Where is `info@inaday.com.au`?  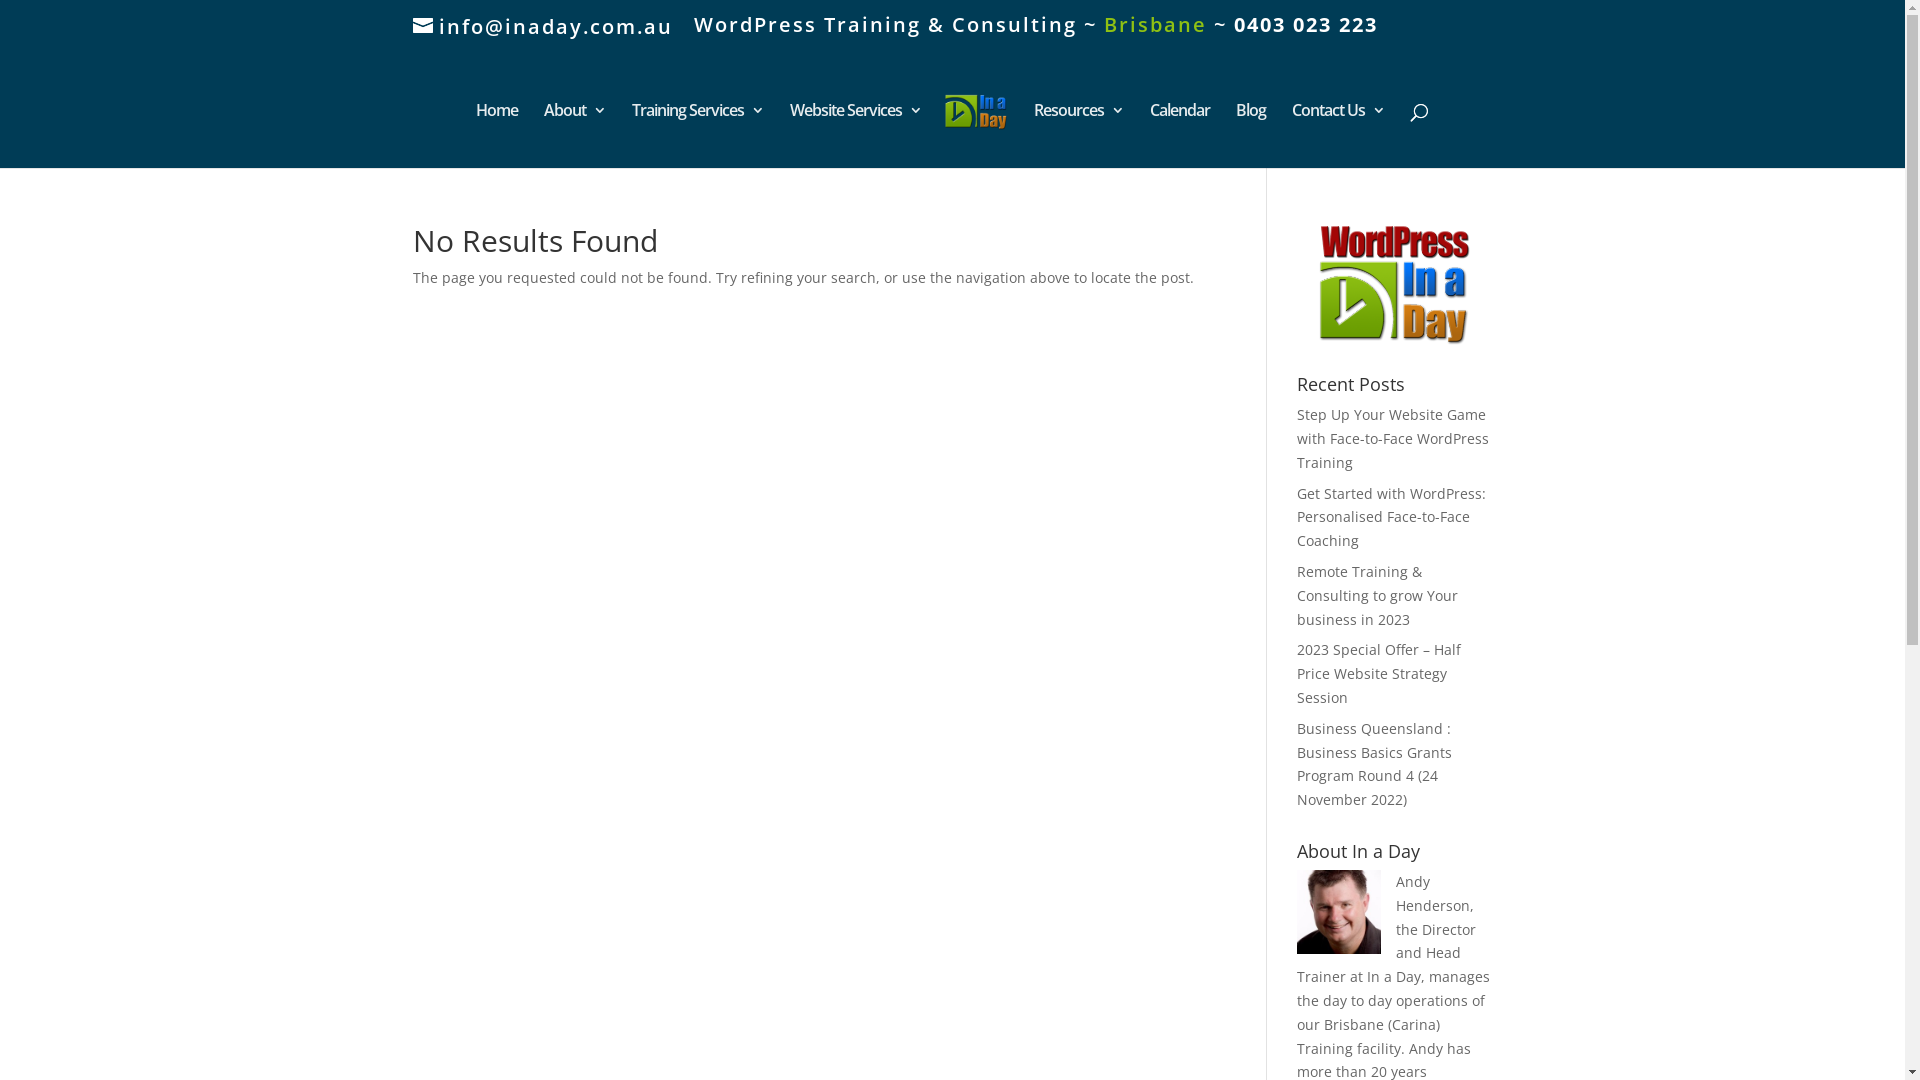 info@inaday.com.au is located at coordinates (542, 26).